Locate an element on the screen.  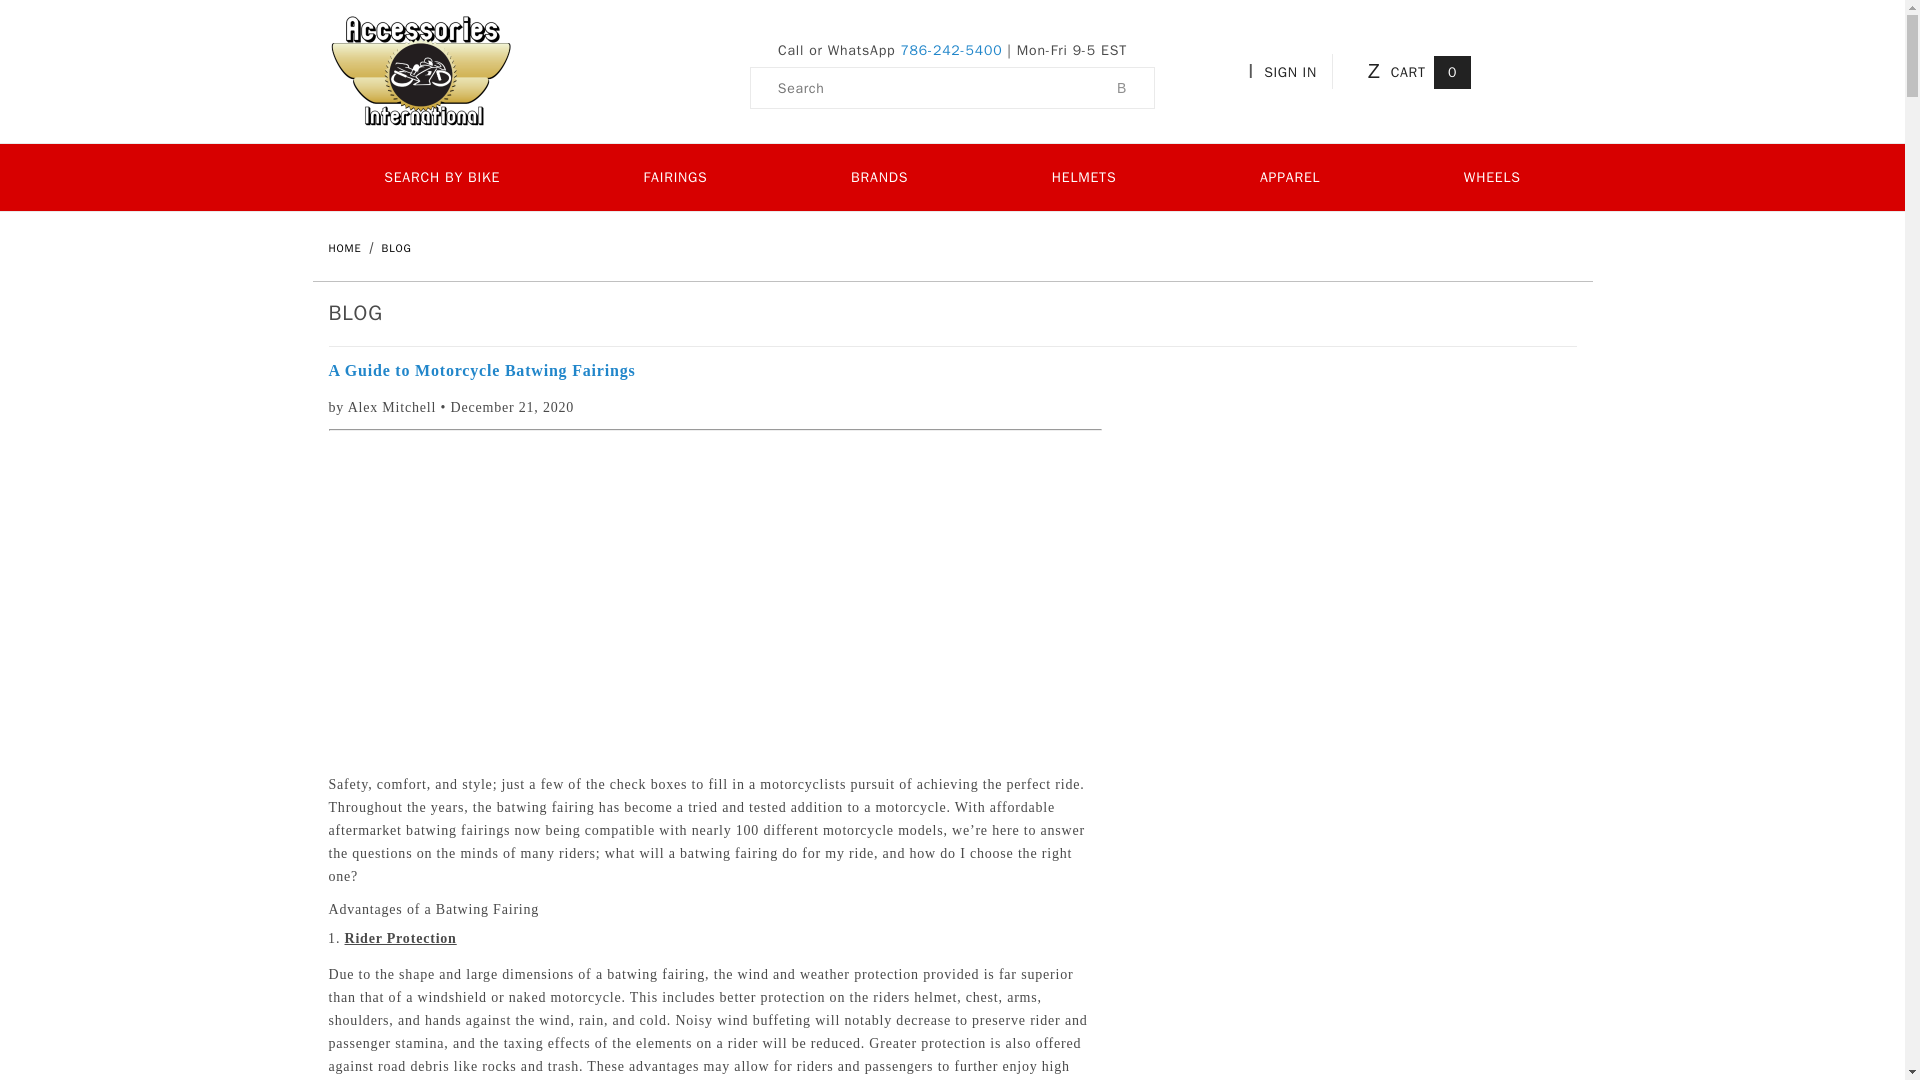
786-242-5400 is located at coordinates (951, 50).